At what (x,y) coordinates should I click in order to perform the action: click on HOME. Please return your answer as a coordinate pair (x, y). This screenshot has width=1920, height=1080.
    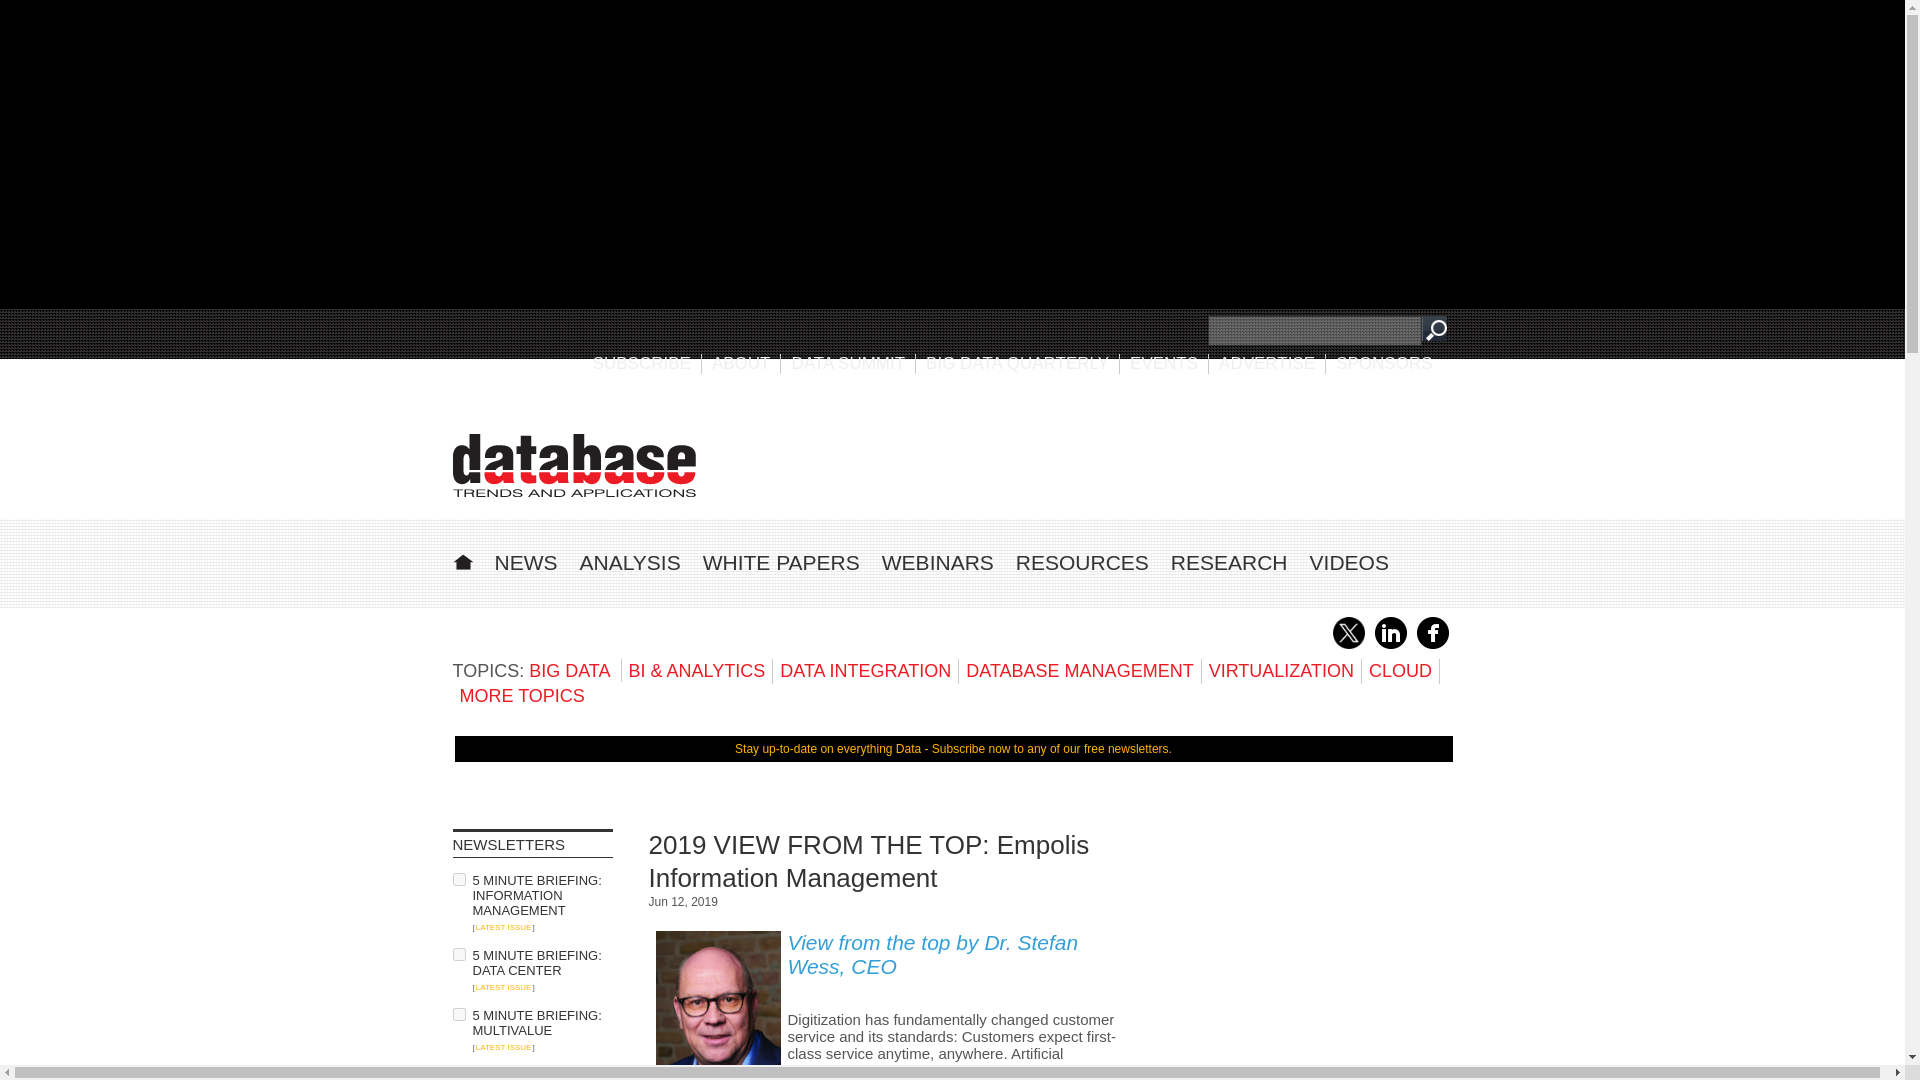
    Looking at the image, I should click on (462, 559).